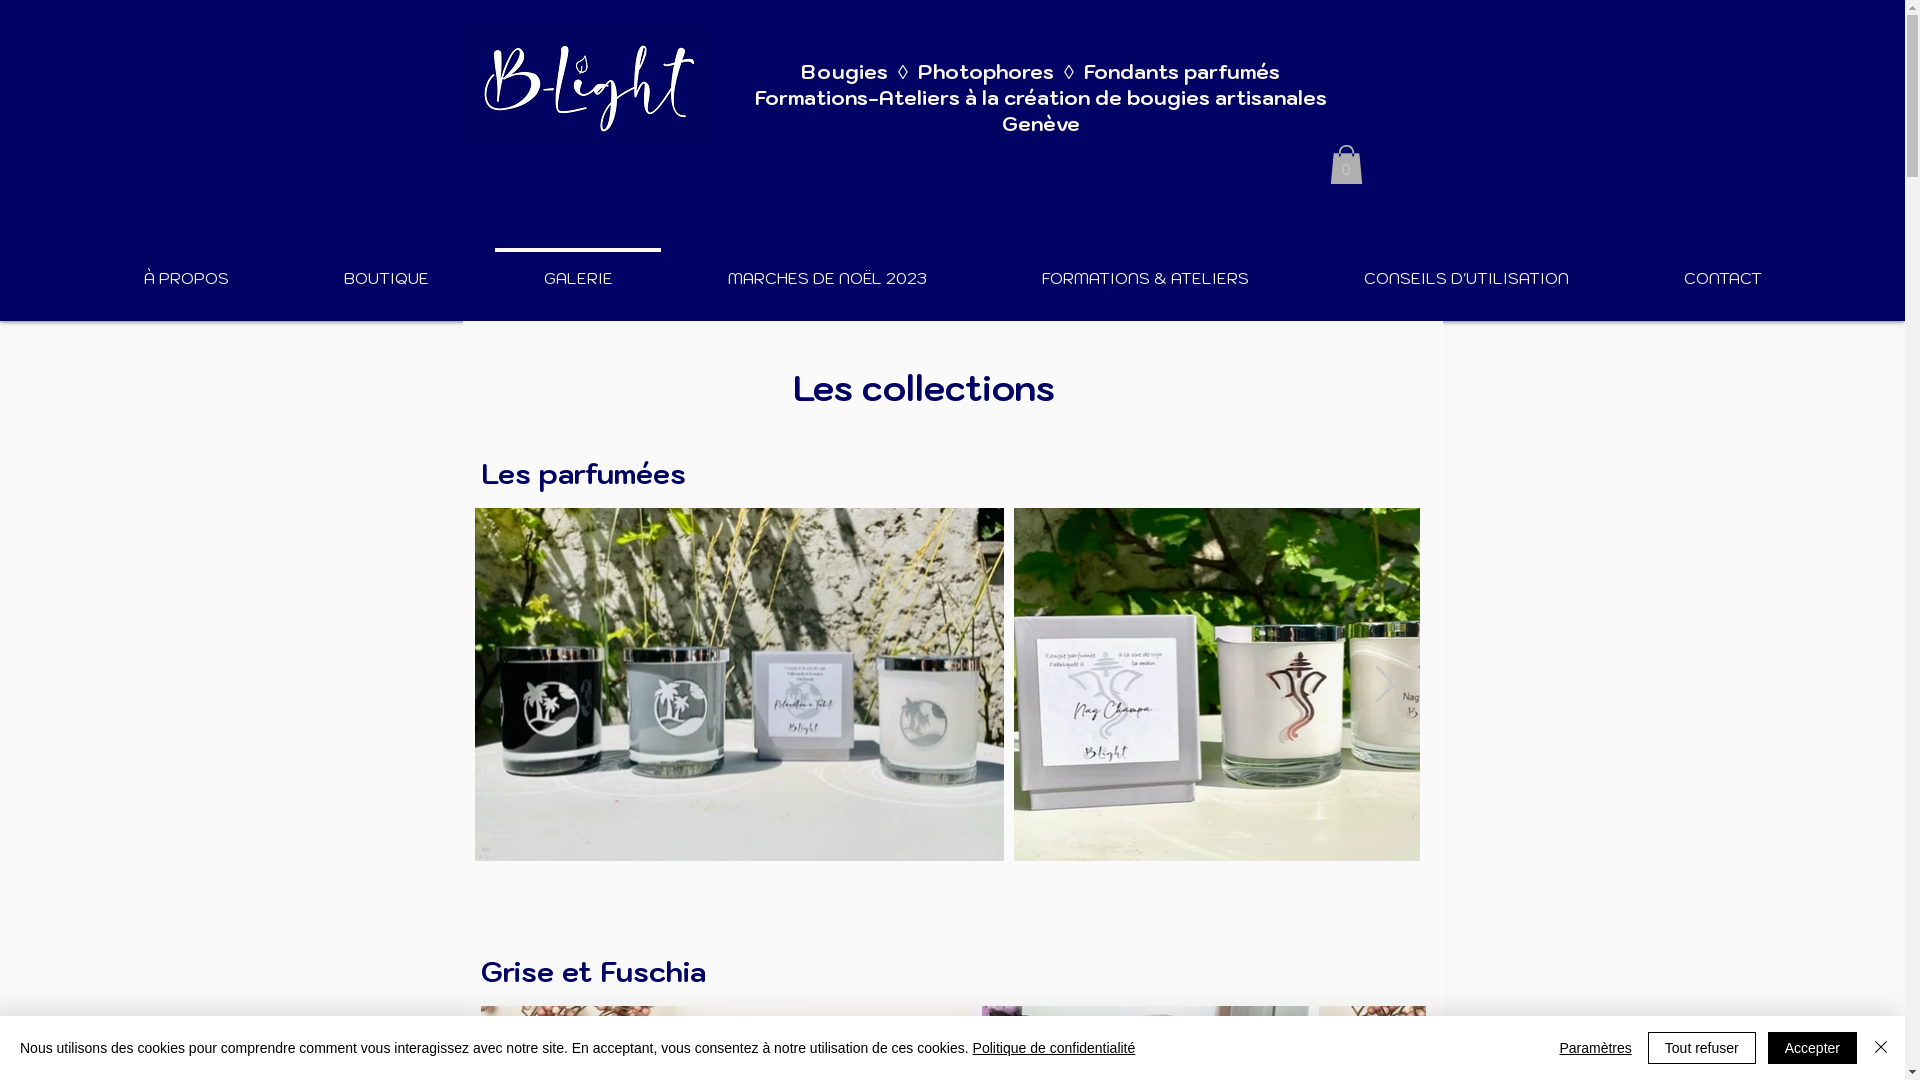 The image size is (1920, 1080). What do you see at coordinates (1466, 269) in the screenshot?
I see `CONSEILS D'UTILISATION` at bounding box center [1466, 269].